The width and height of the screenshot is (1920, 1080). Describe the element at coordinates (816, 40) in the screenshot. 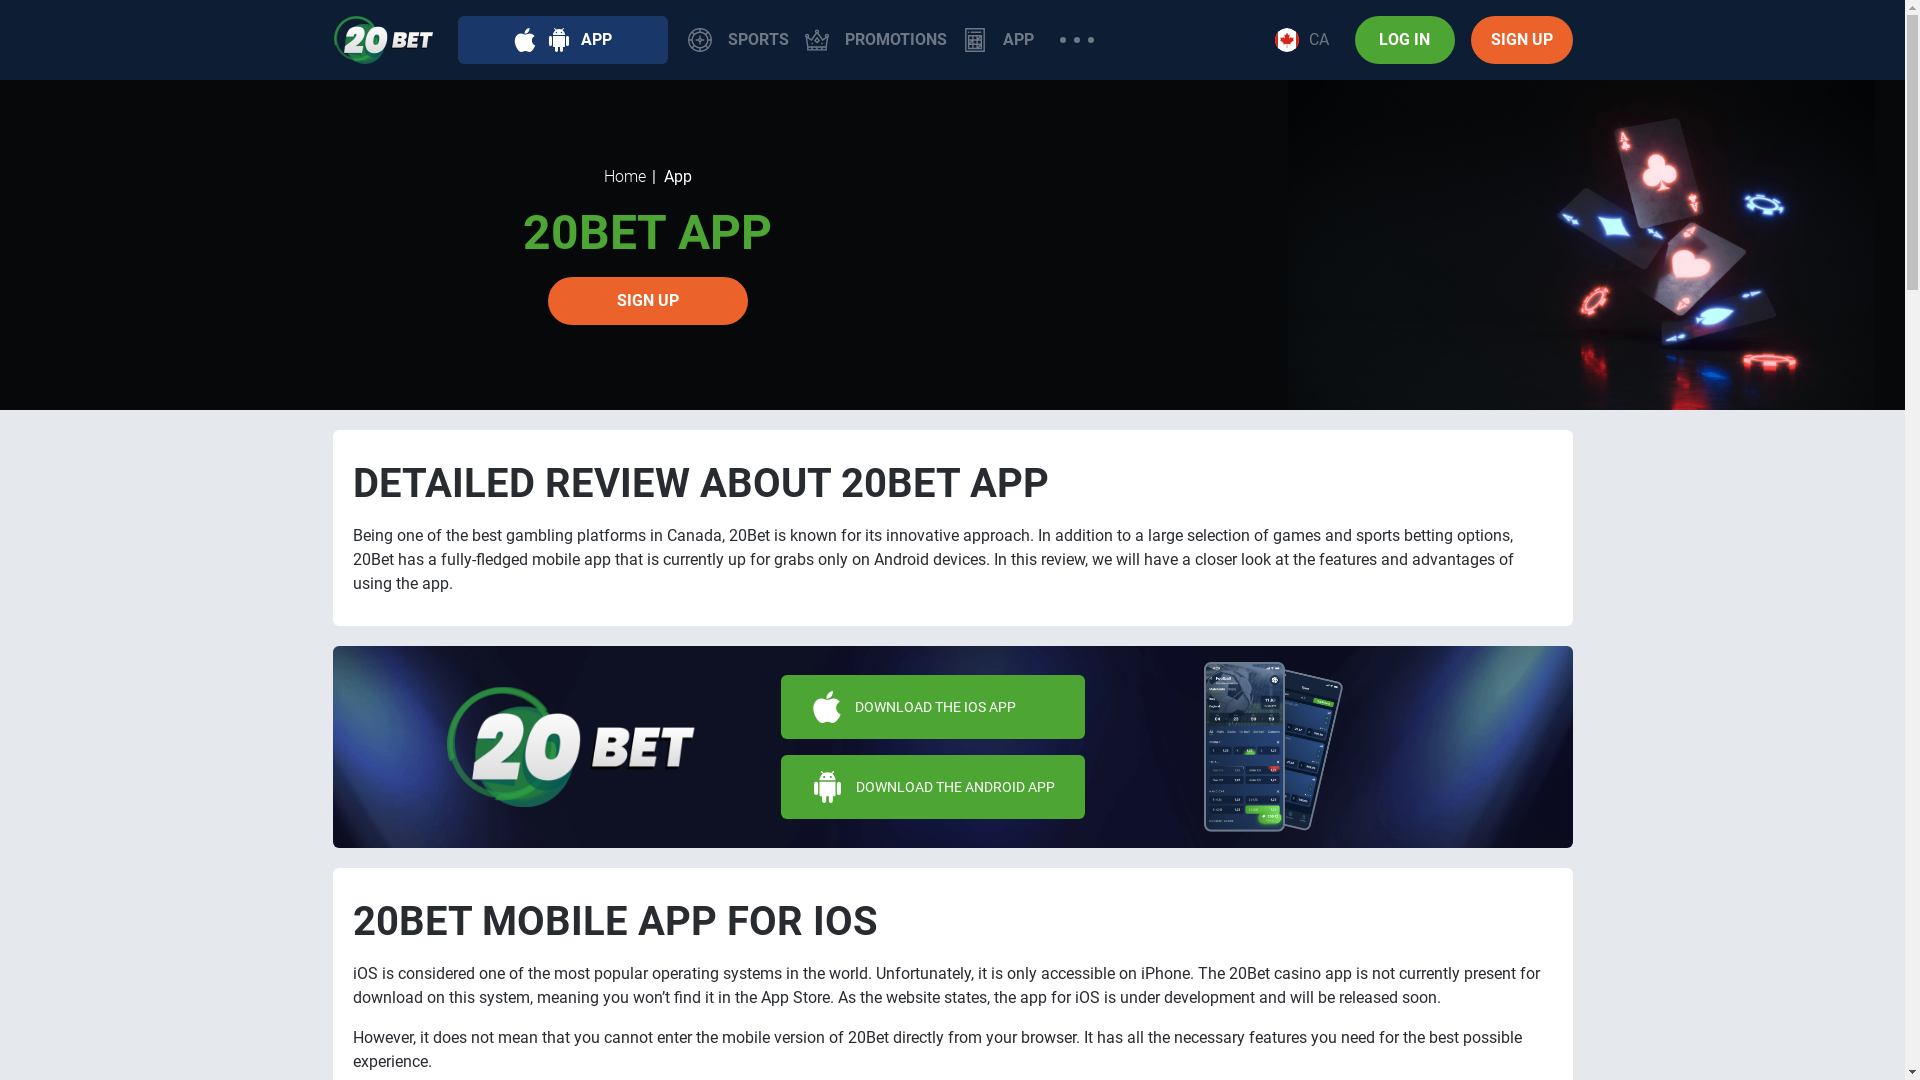

I see `Promotions` at that location.